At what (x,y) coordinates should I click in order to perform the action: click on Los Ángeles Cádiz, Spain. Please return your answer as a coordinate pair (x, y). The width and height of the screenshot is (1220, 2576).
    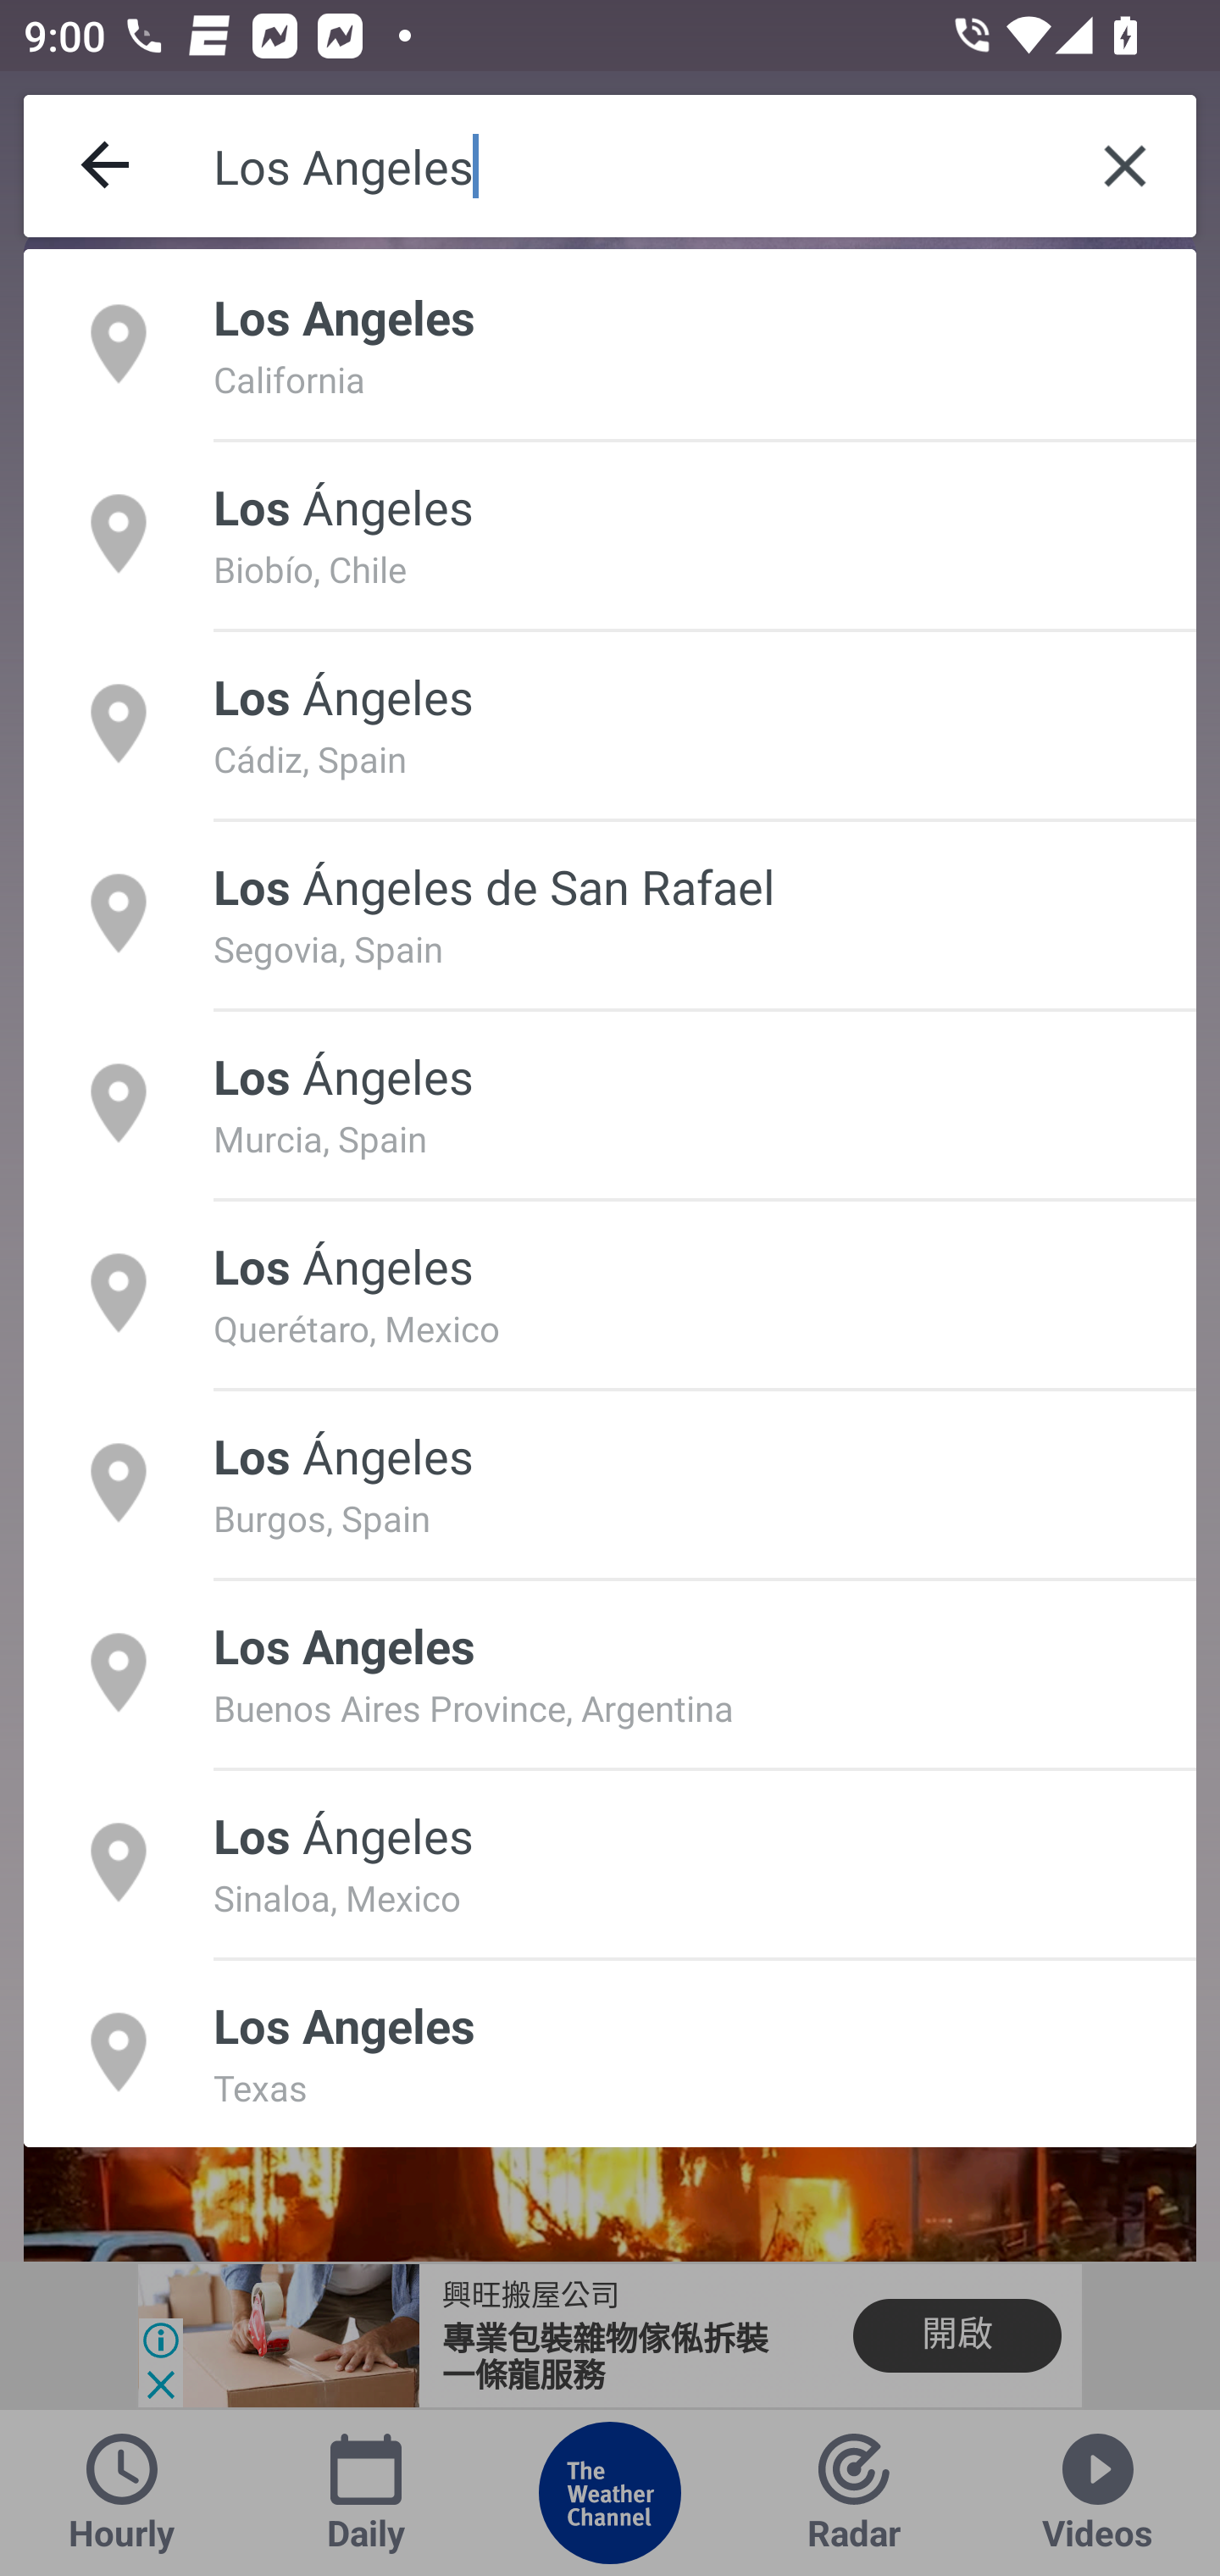
    Looking at the image, I should click on (610, 724).